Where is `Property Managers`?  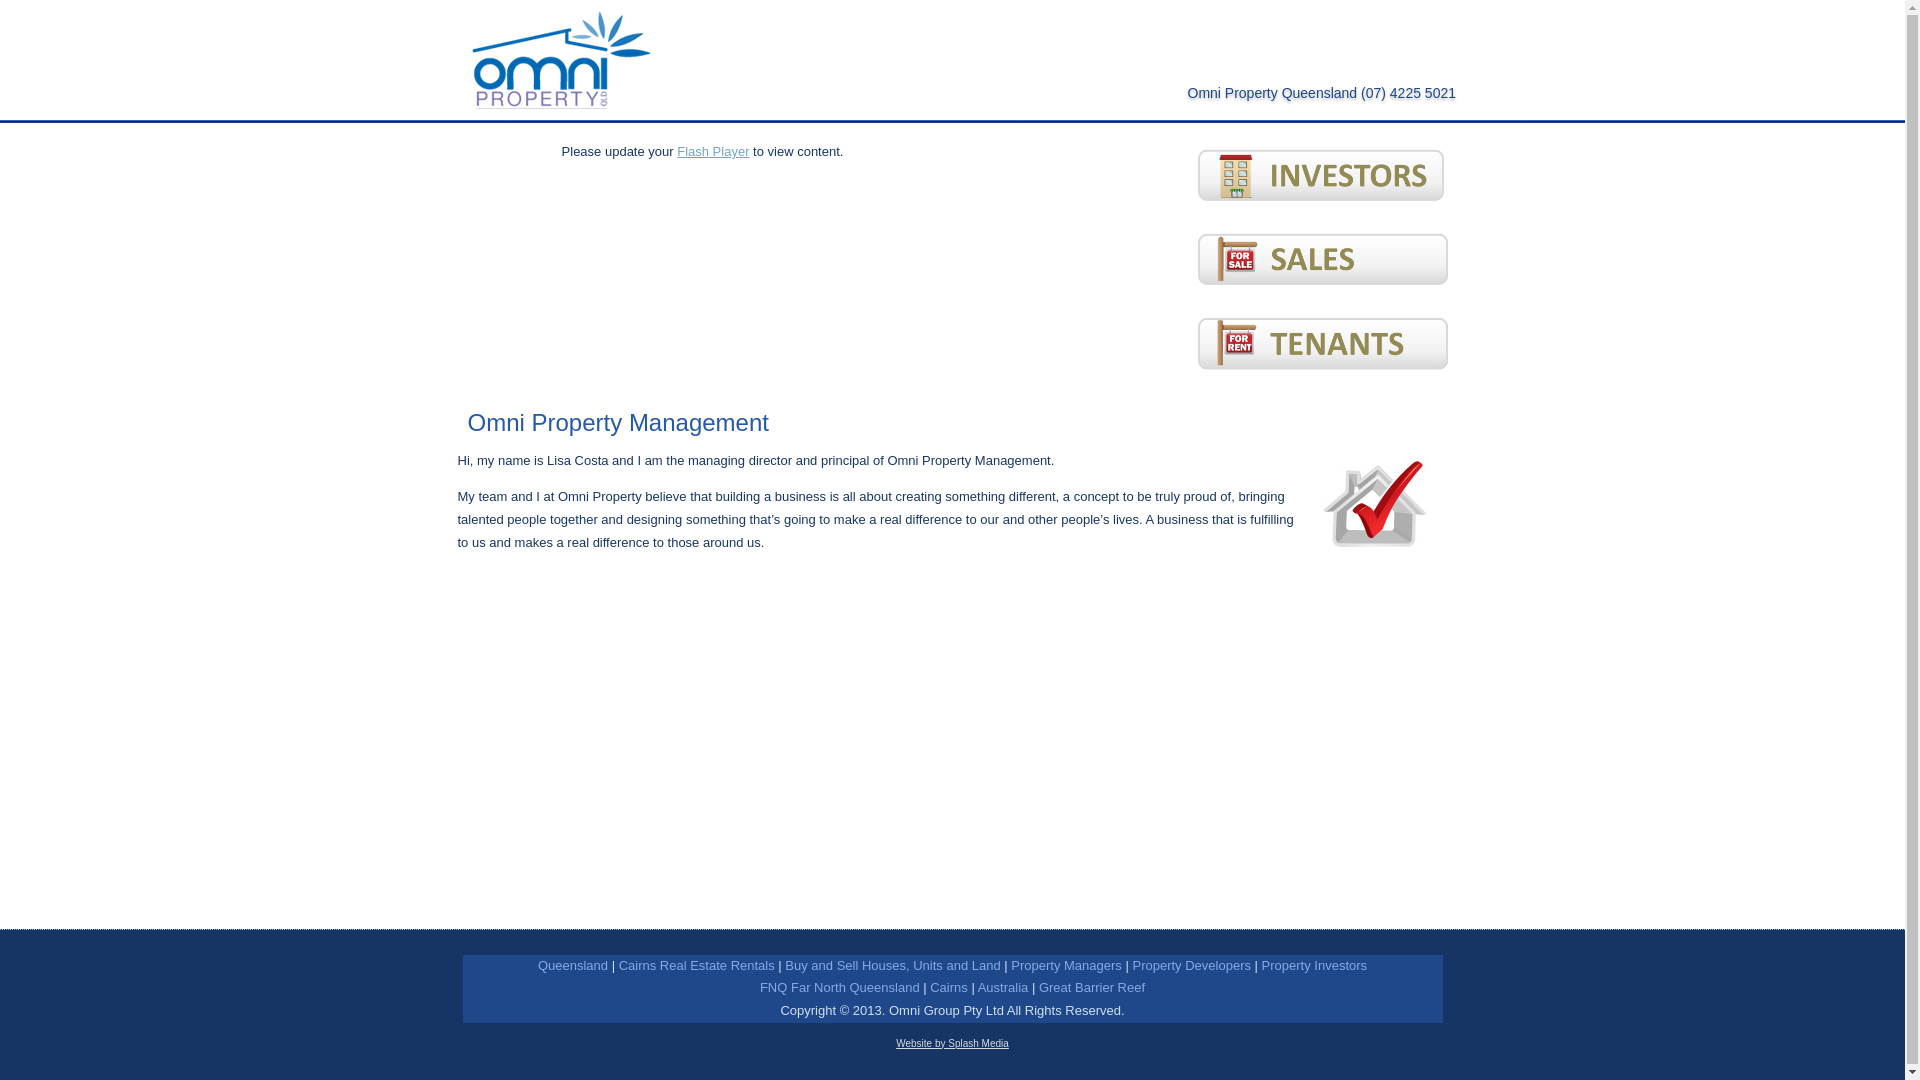 Property Managers is located at coordinates (1066, 966).